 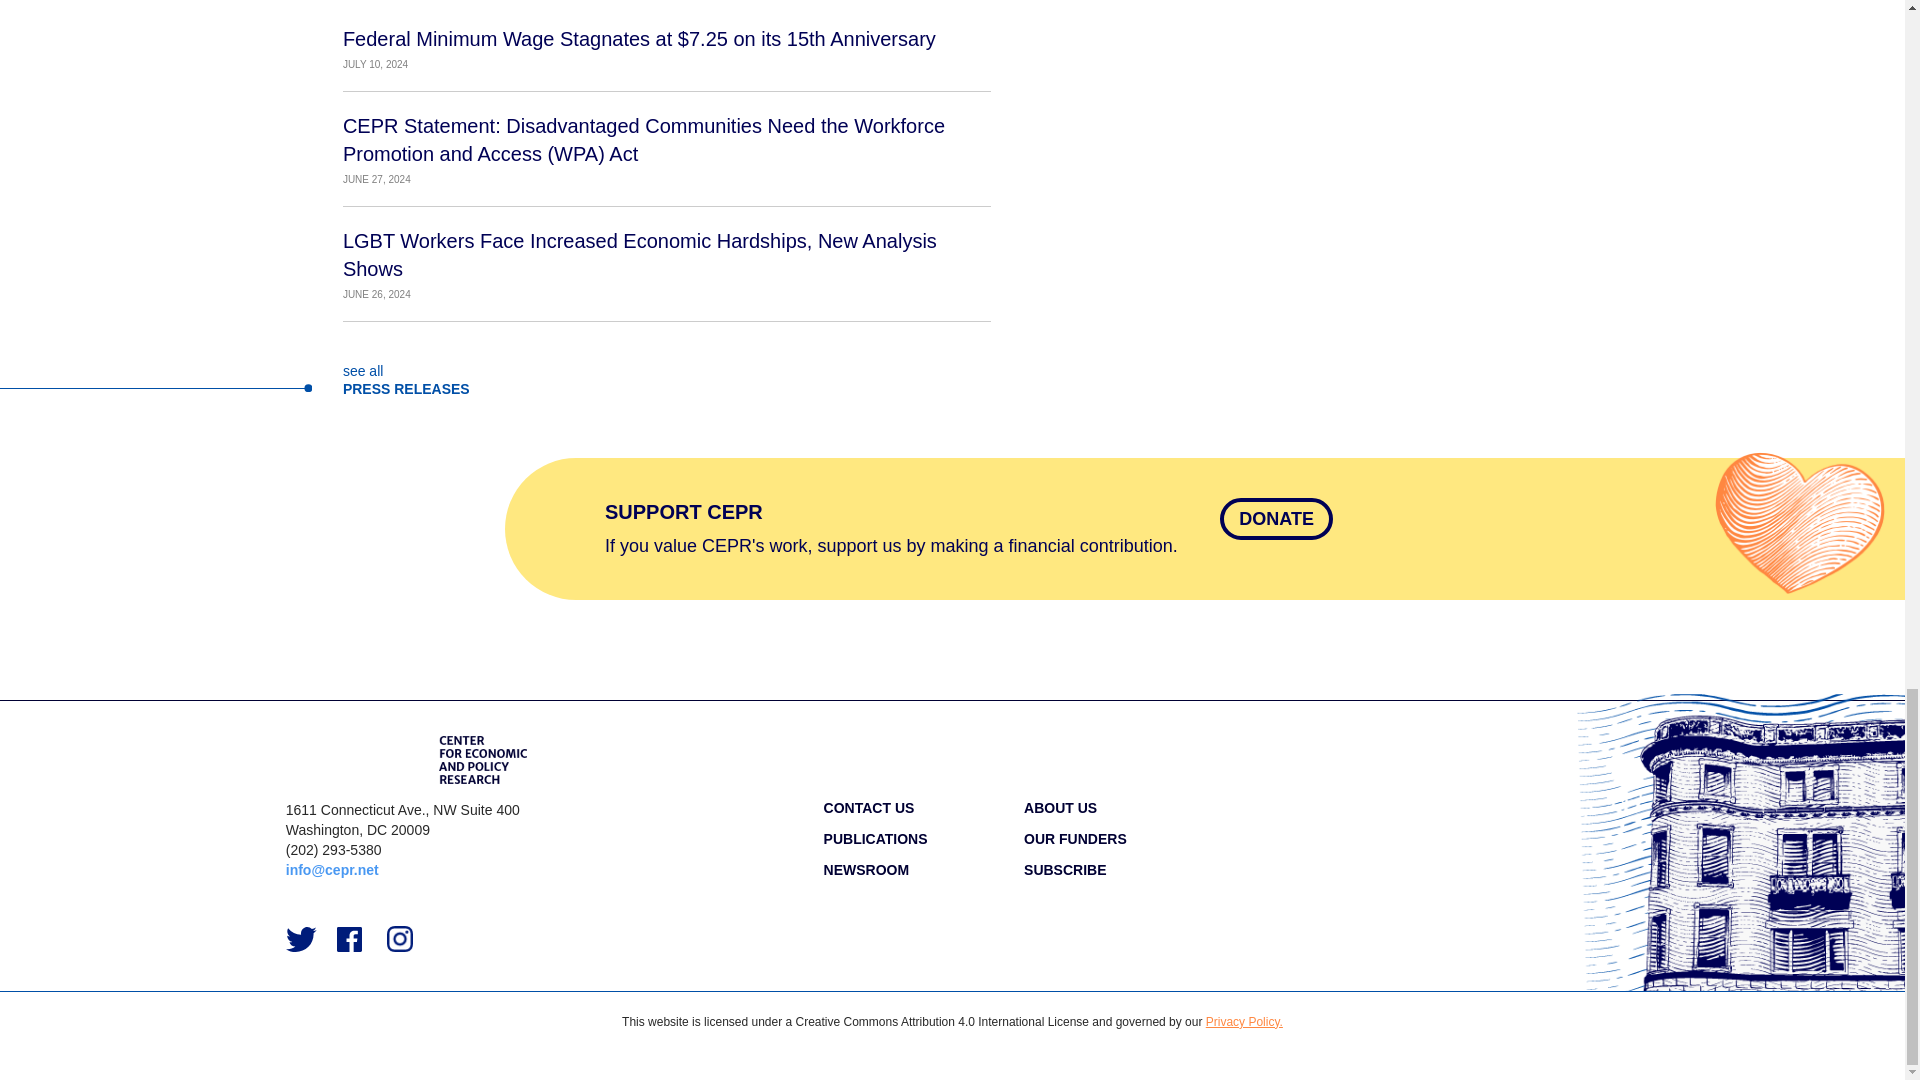 What do you see at coordinates (350, 938) in the screenshot?
I see `Created with Sketch.` at bounding box center [350, 938].